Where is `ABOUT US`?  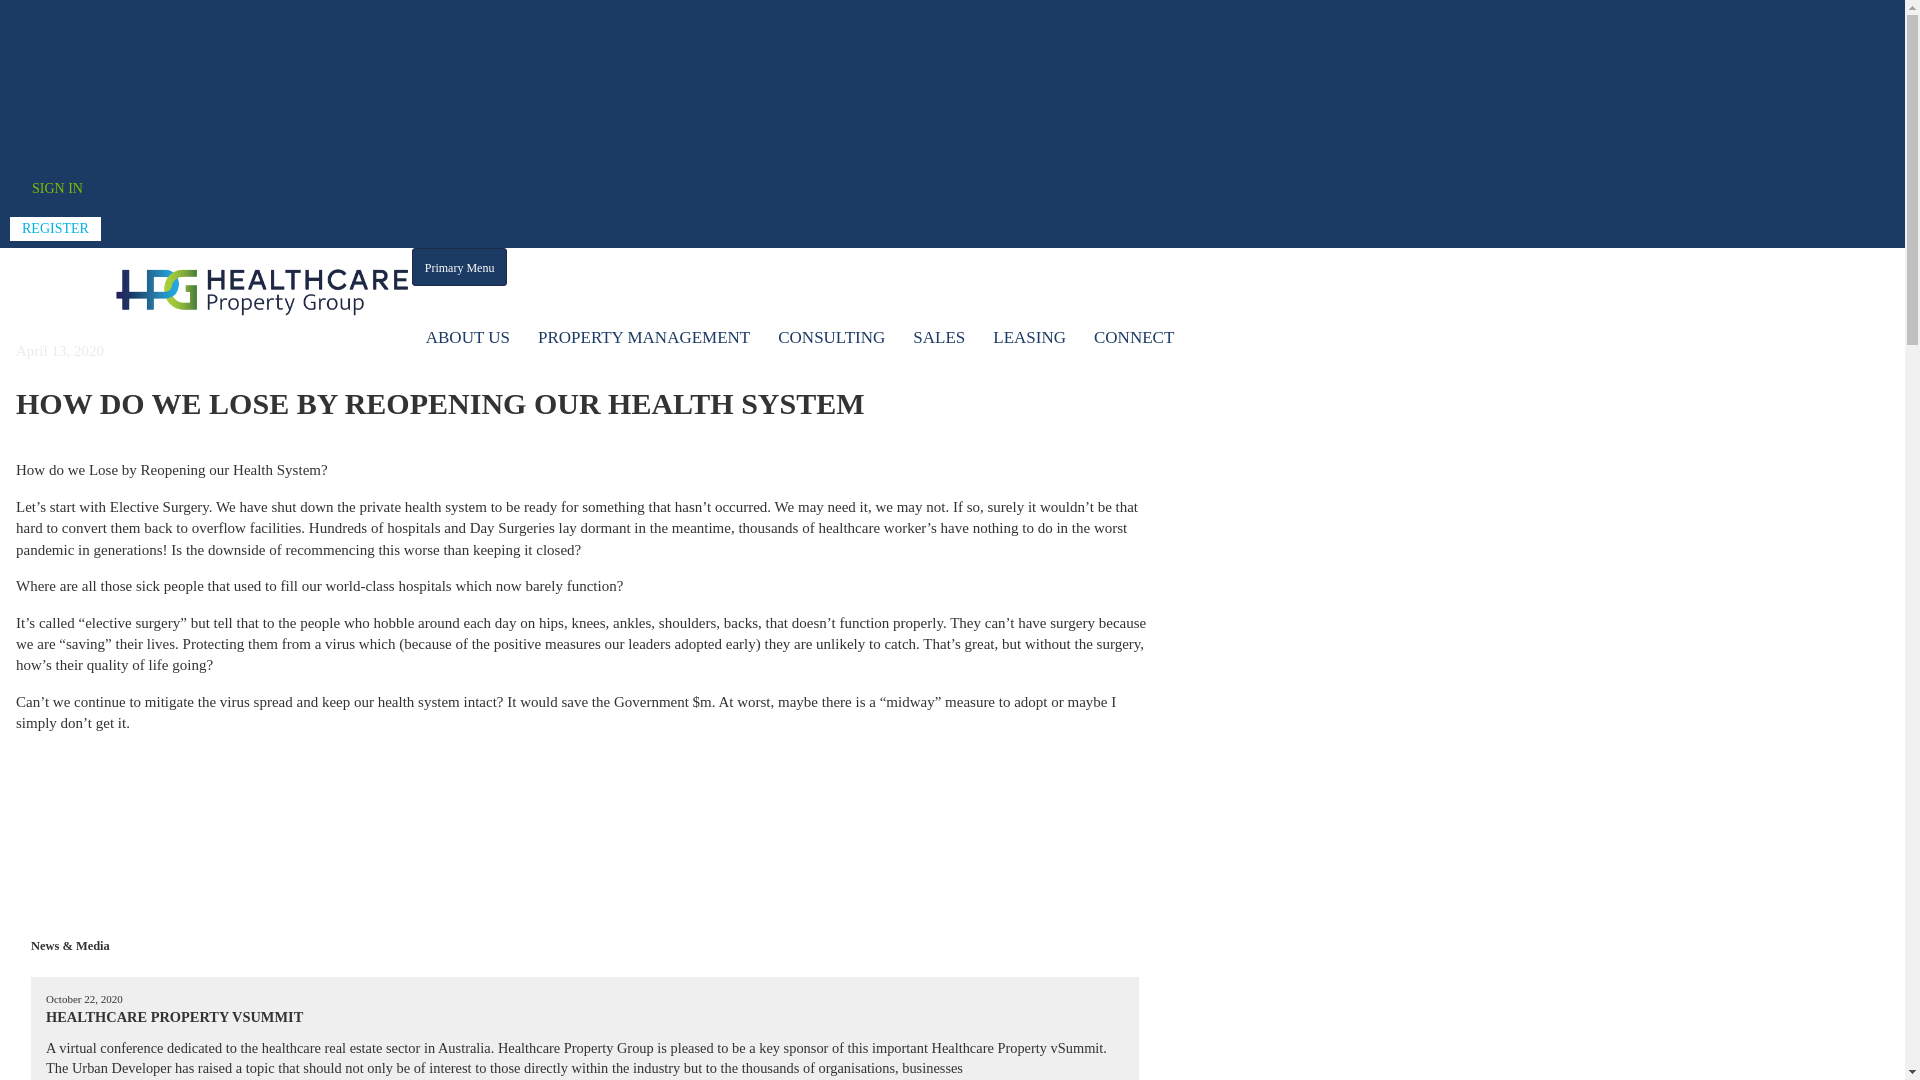
ABOUT US is located at coordinates (468, 338).